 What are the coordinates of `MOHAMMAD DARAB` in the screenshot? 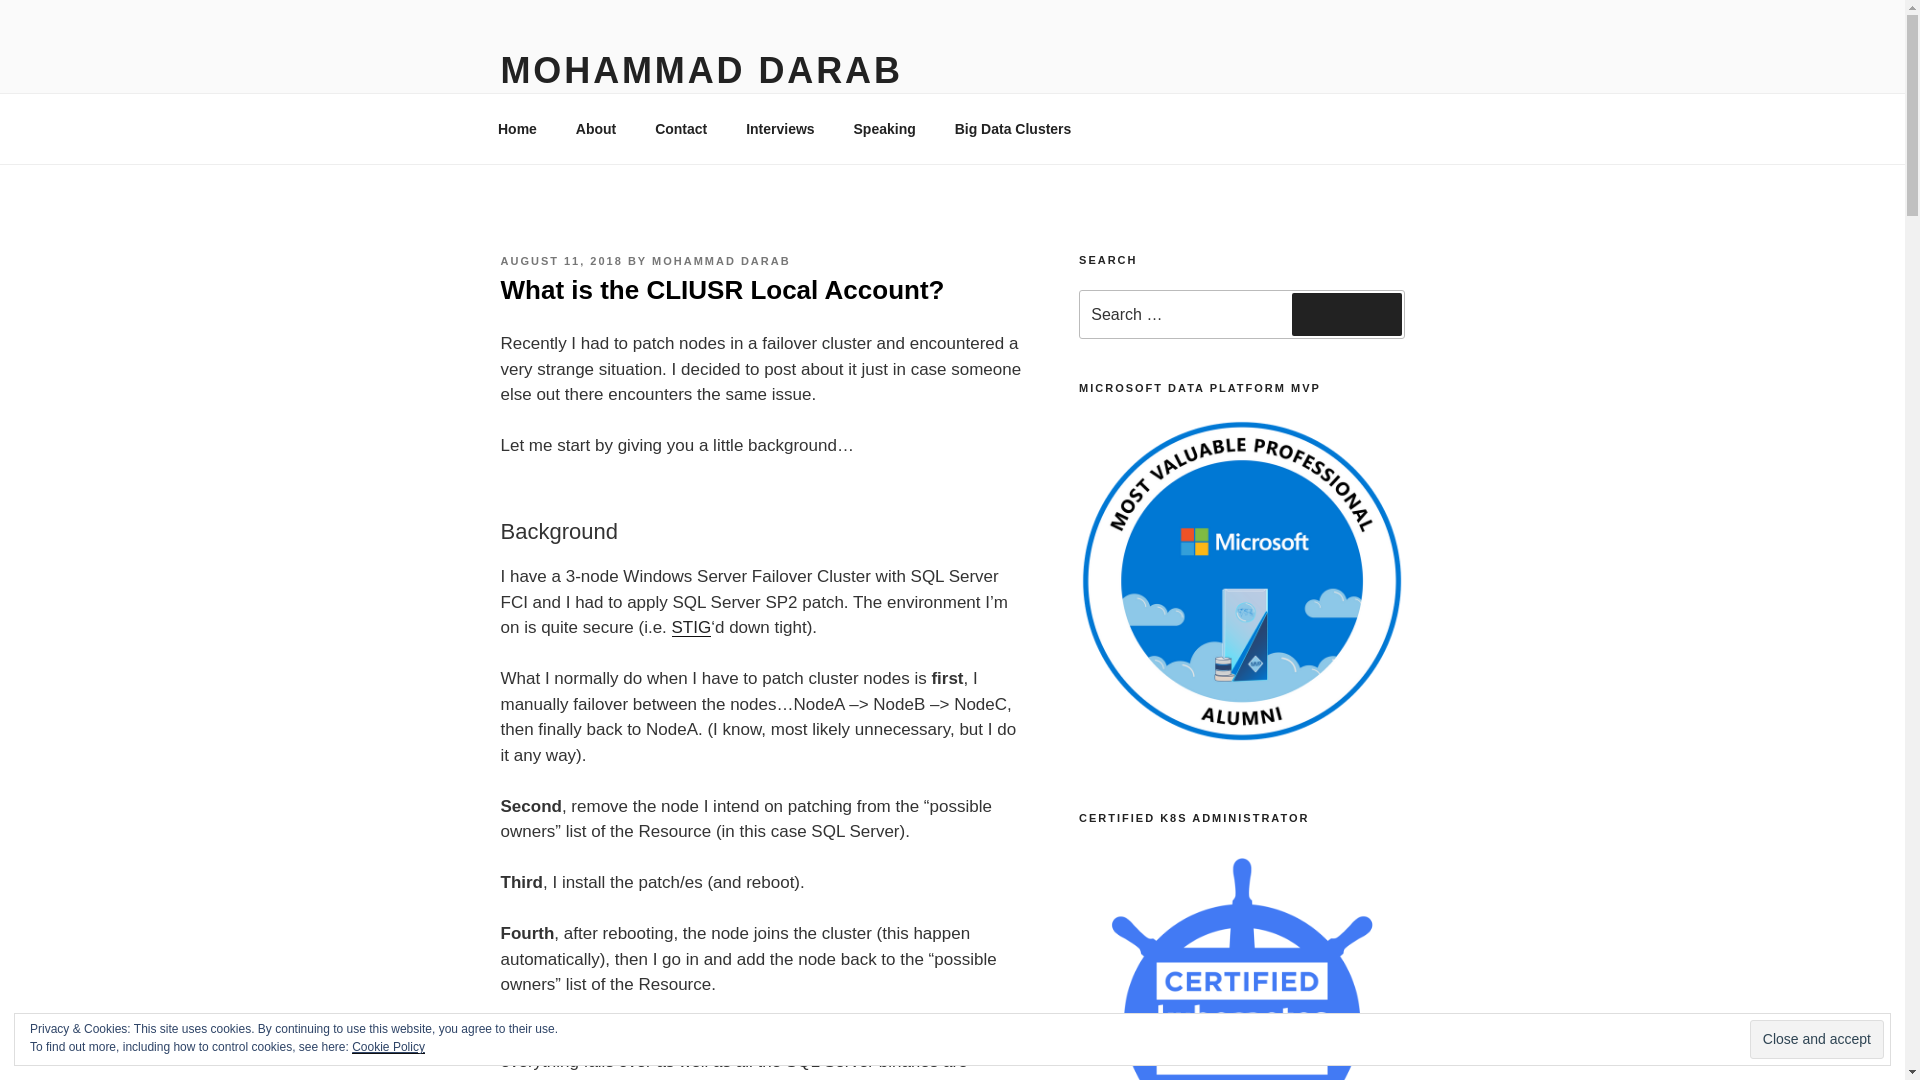 It's located at (700, 70).